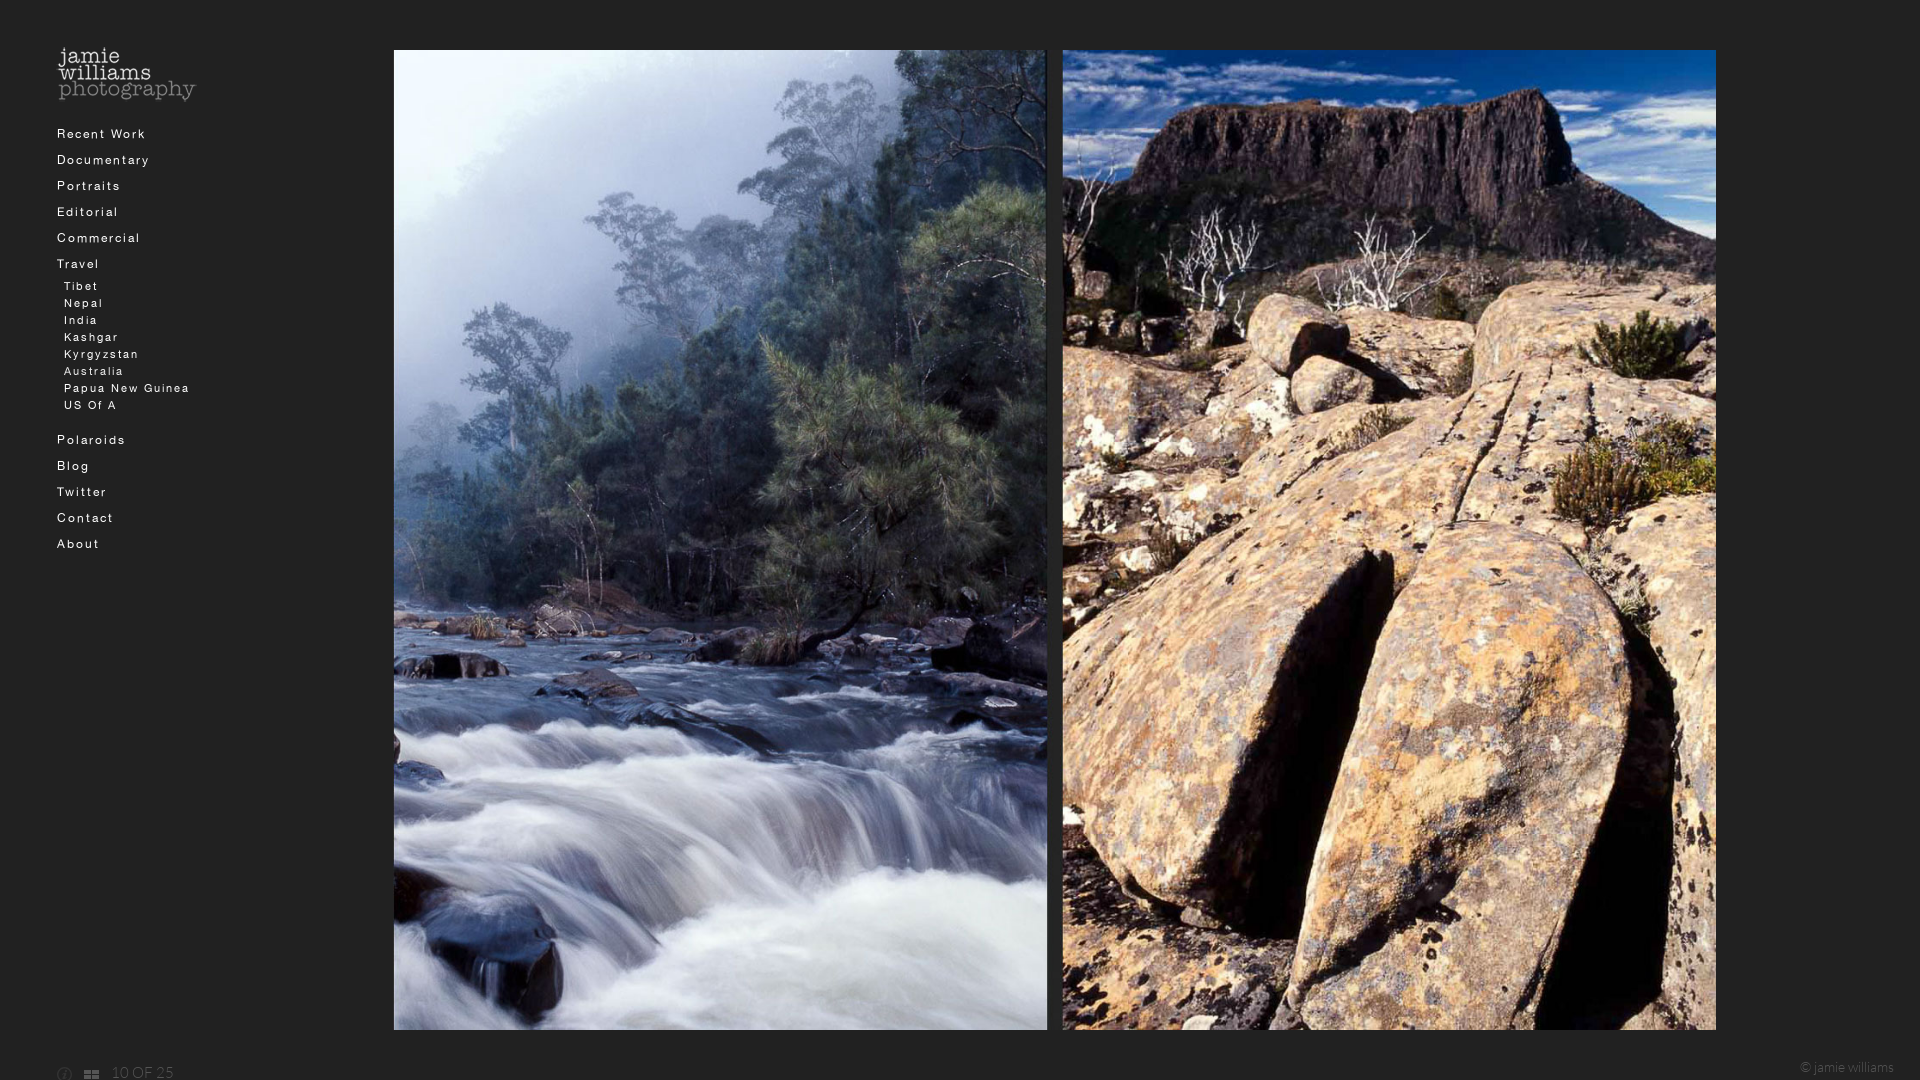 The height and width of the screenshot is (1080, 1920). What do you see at coordinates (104, 160) in the screenshot?
I see `Documentary` at bounding box center [104, 160].